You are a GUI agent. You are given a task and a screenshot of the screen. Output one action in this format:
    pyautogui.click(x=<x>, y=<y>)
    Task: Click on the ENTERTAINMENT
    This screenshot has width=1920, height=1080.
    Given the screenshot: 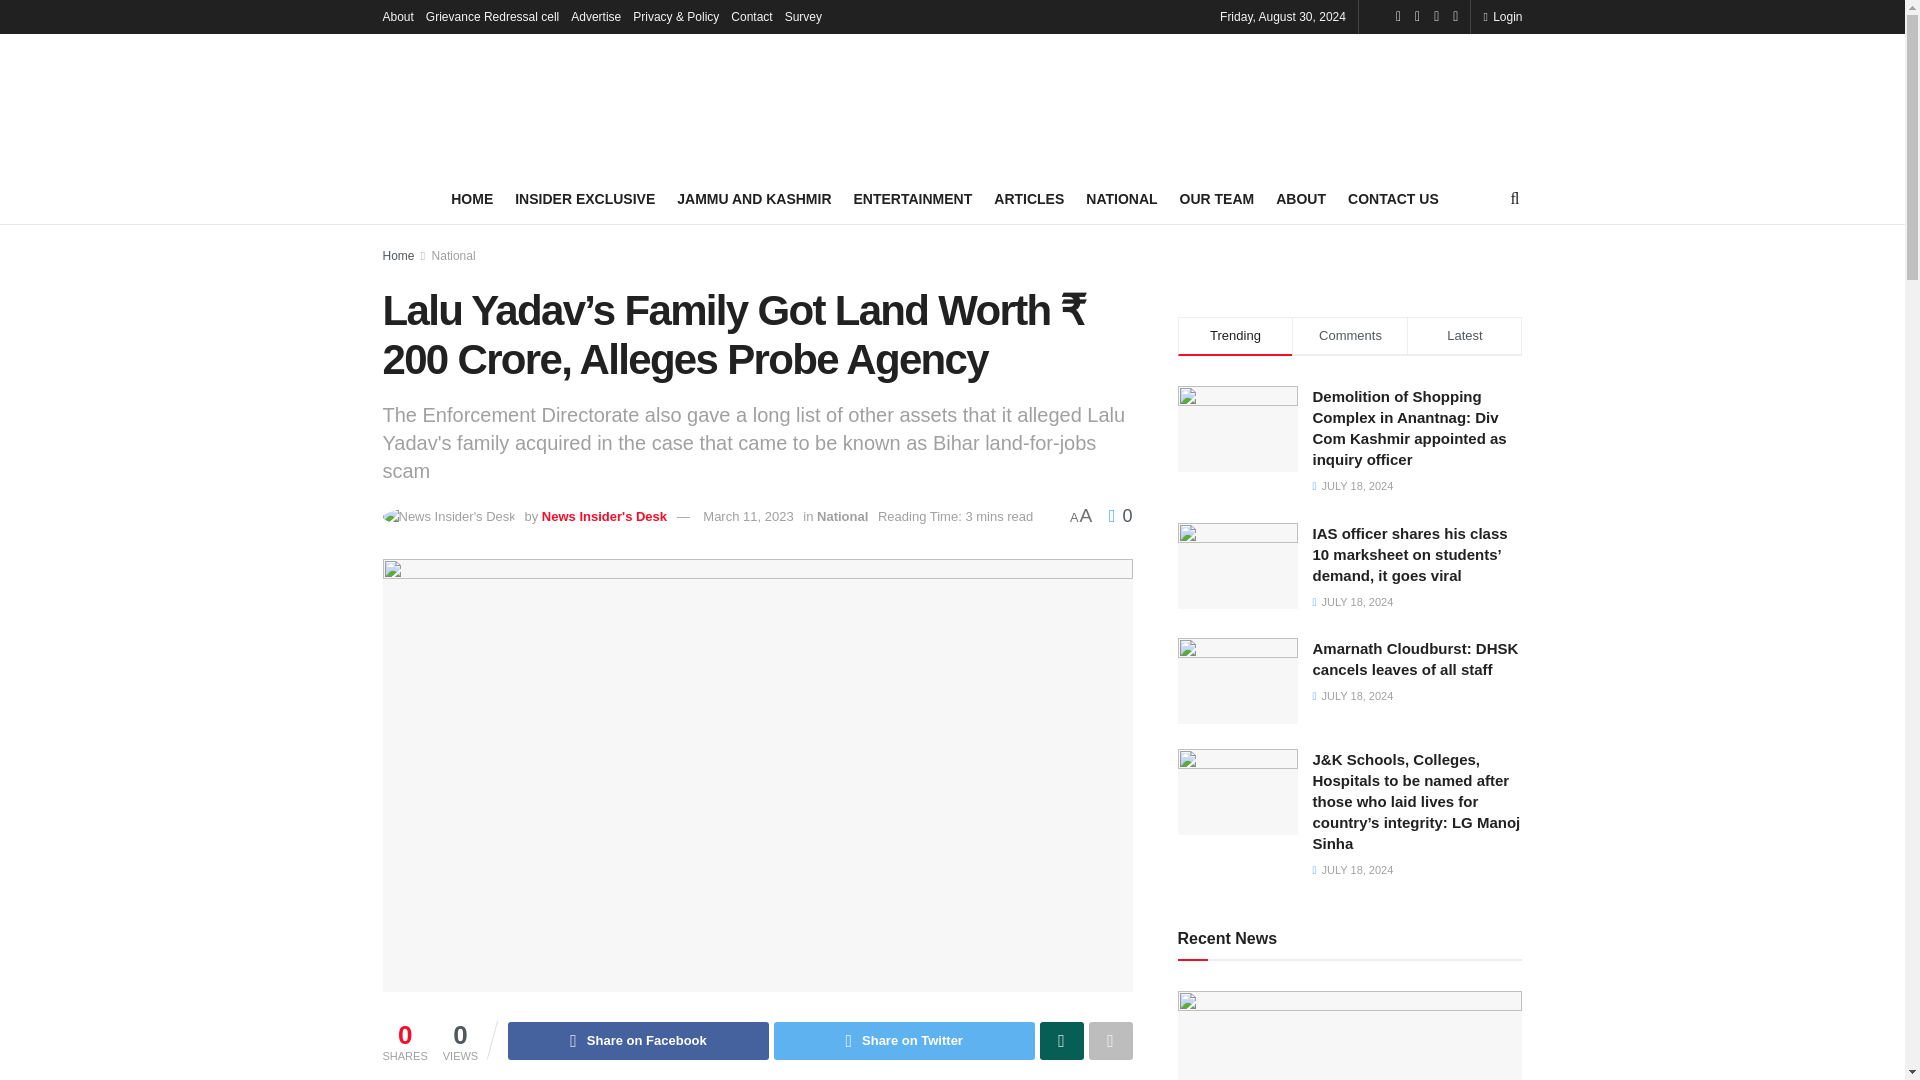 What is the action you would take?
    pyautogui.click(x=914, y=198)
    